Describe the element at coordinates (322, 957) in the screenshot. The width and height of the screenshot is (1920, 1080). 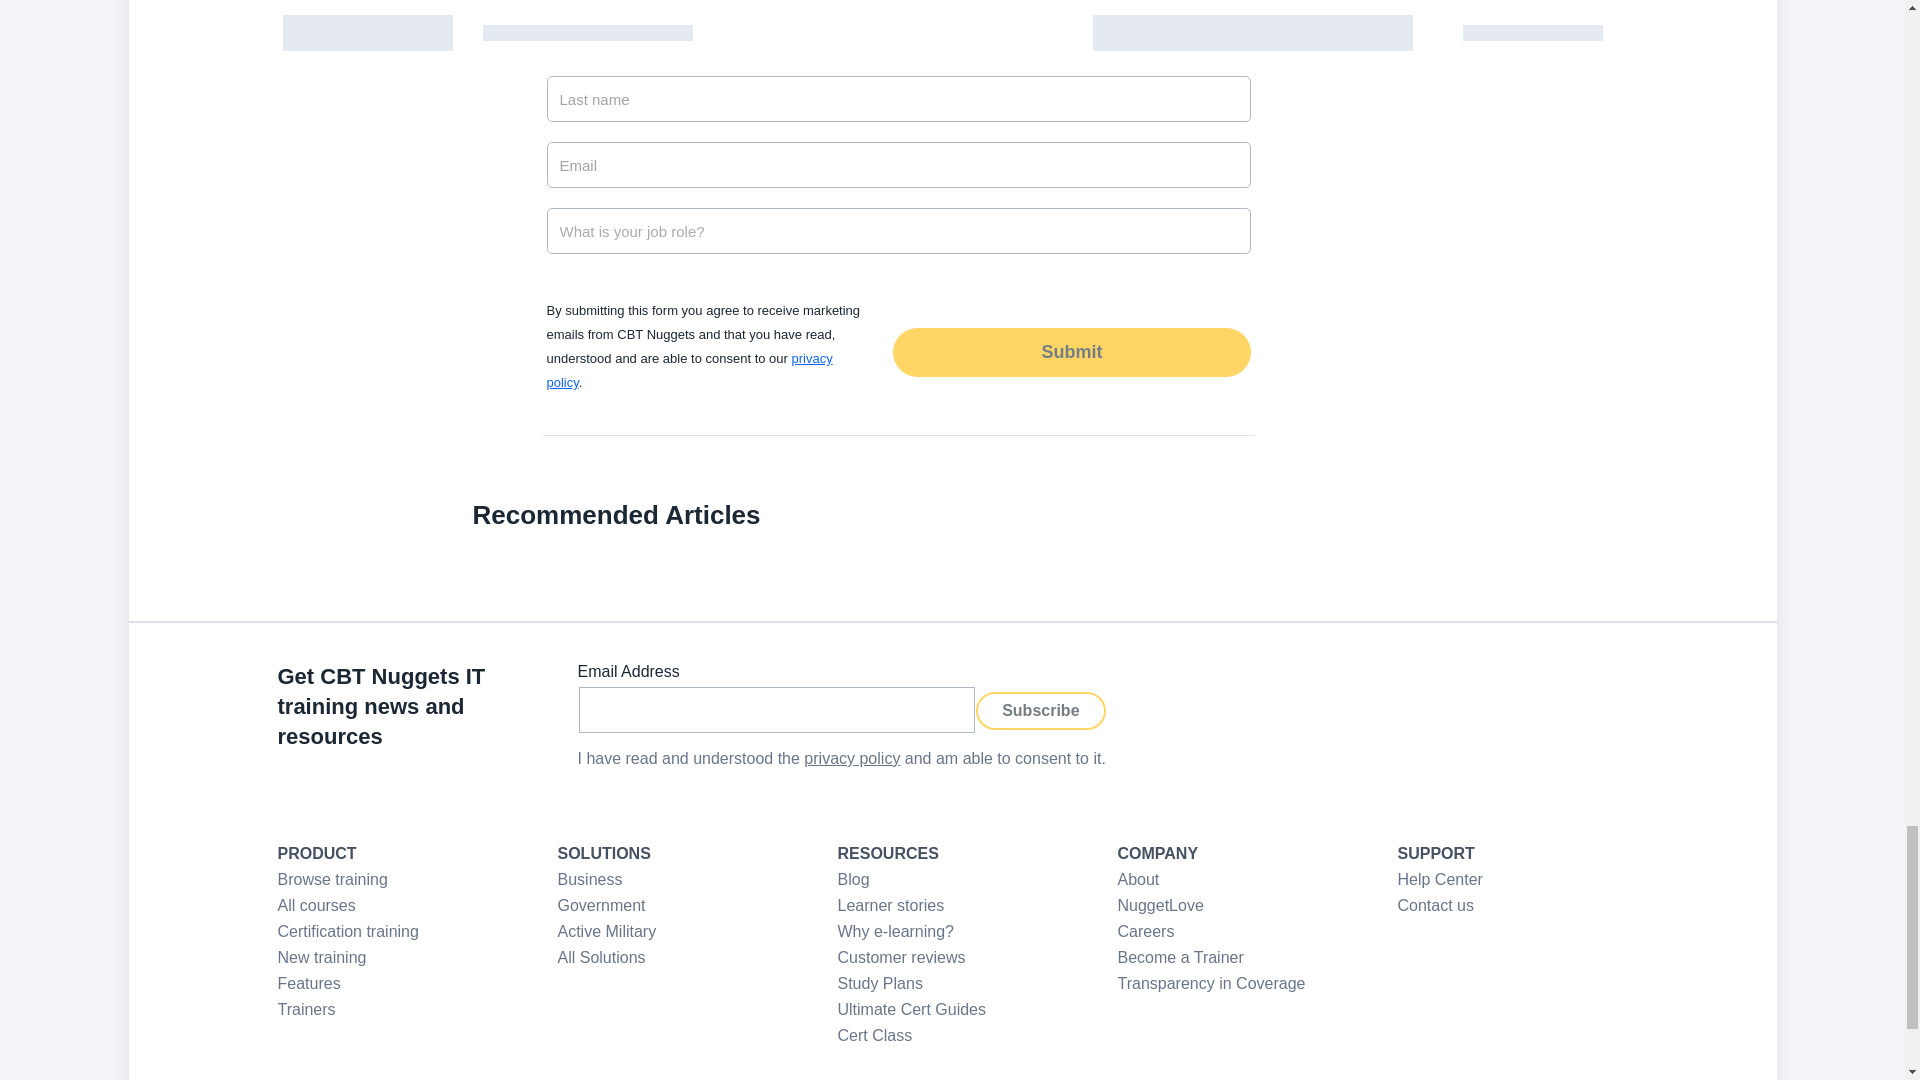
I see `New training` at that location.